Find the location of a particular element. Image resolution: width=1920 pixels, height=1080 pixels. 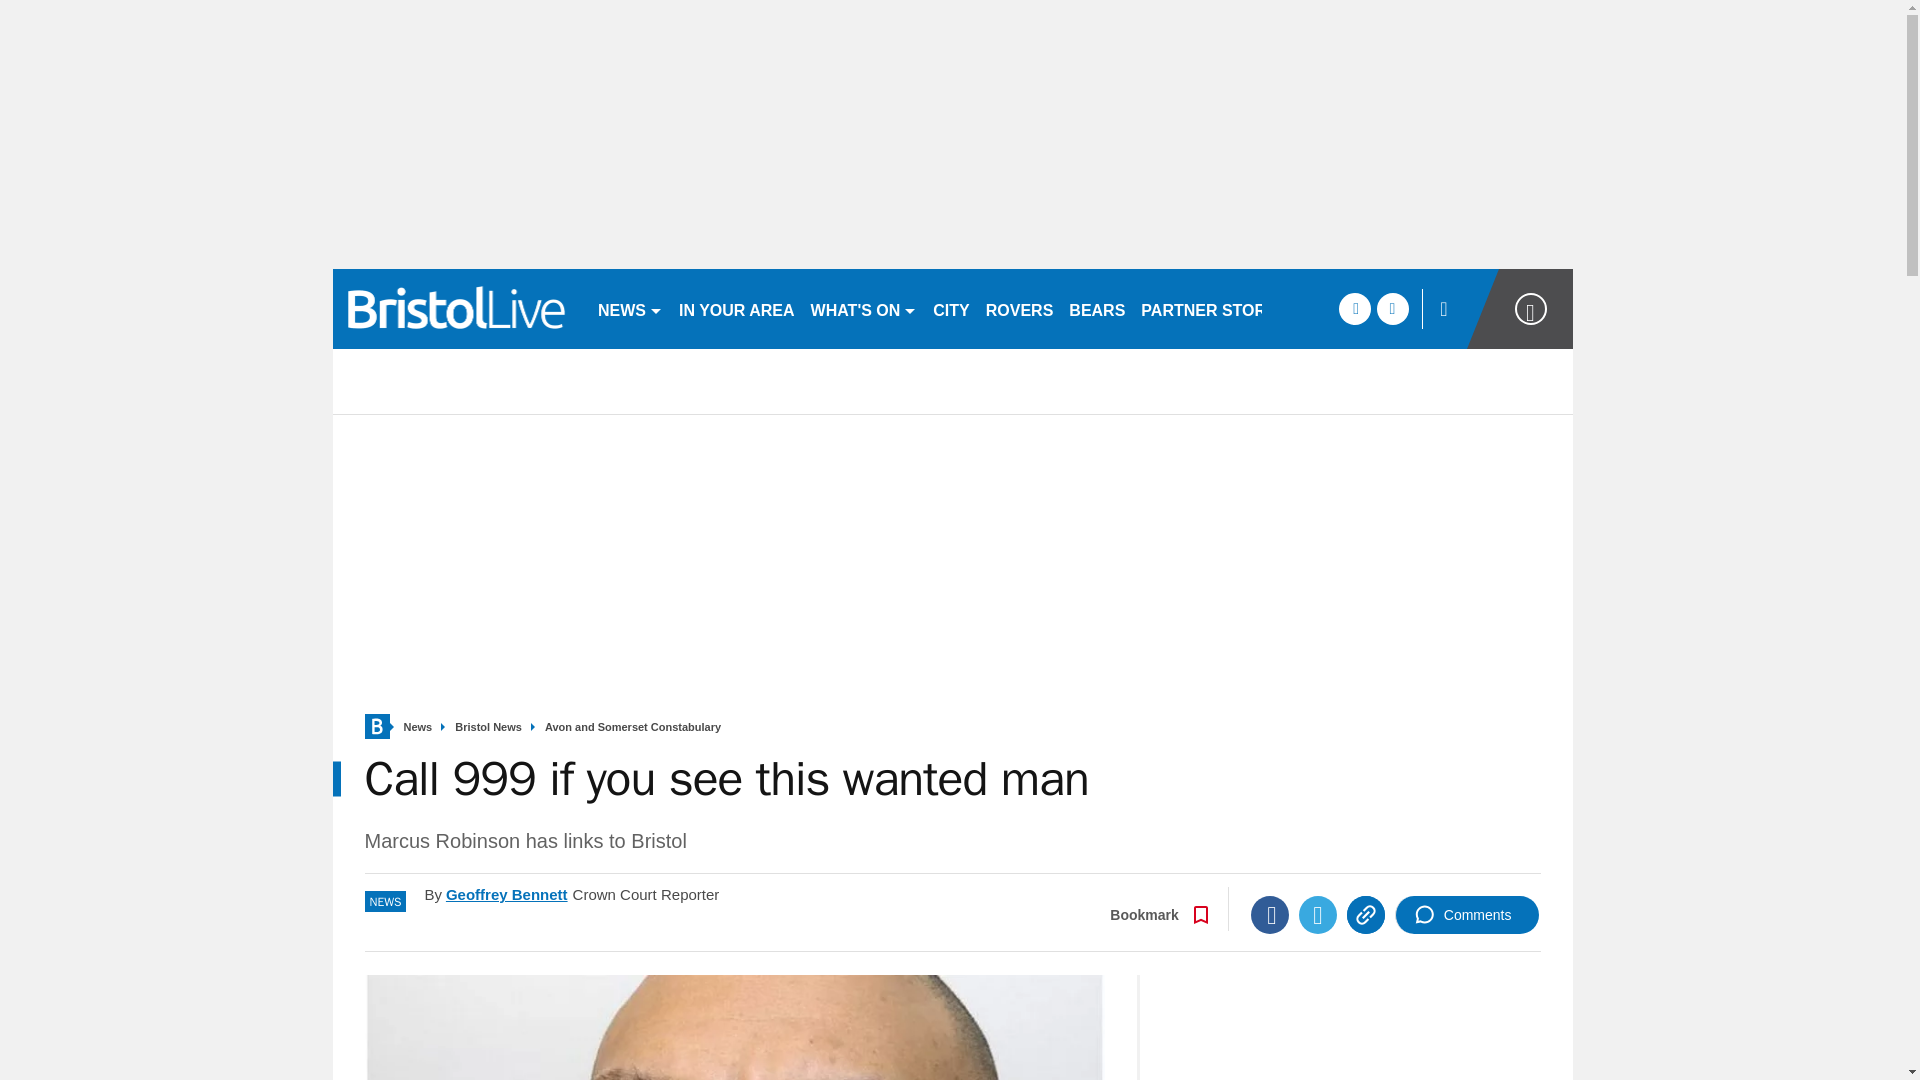

Comments is located at coordinates (1467, 915).